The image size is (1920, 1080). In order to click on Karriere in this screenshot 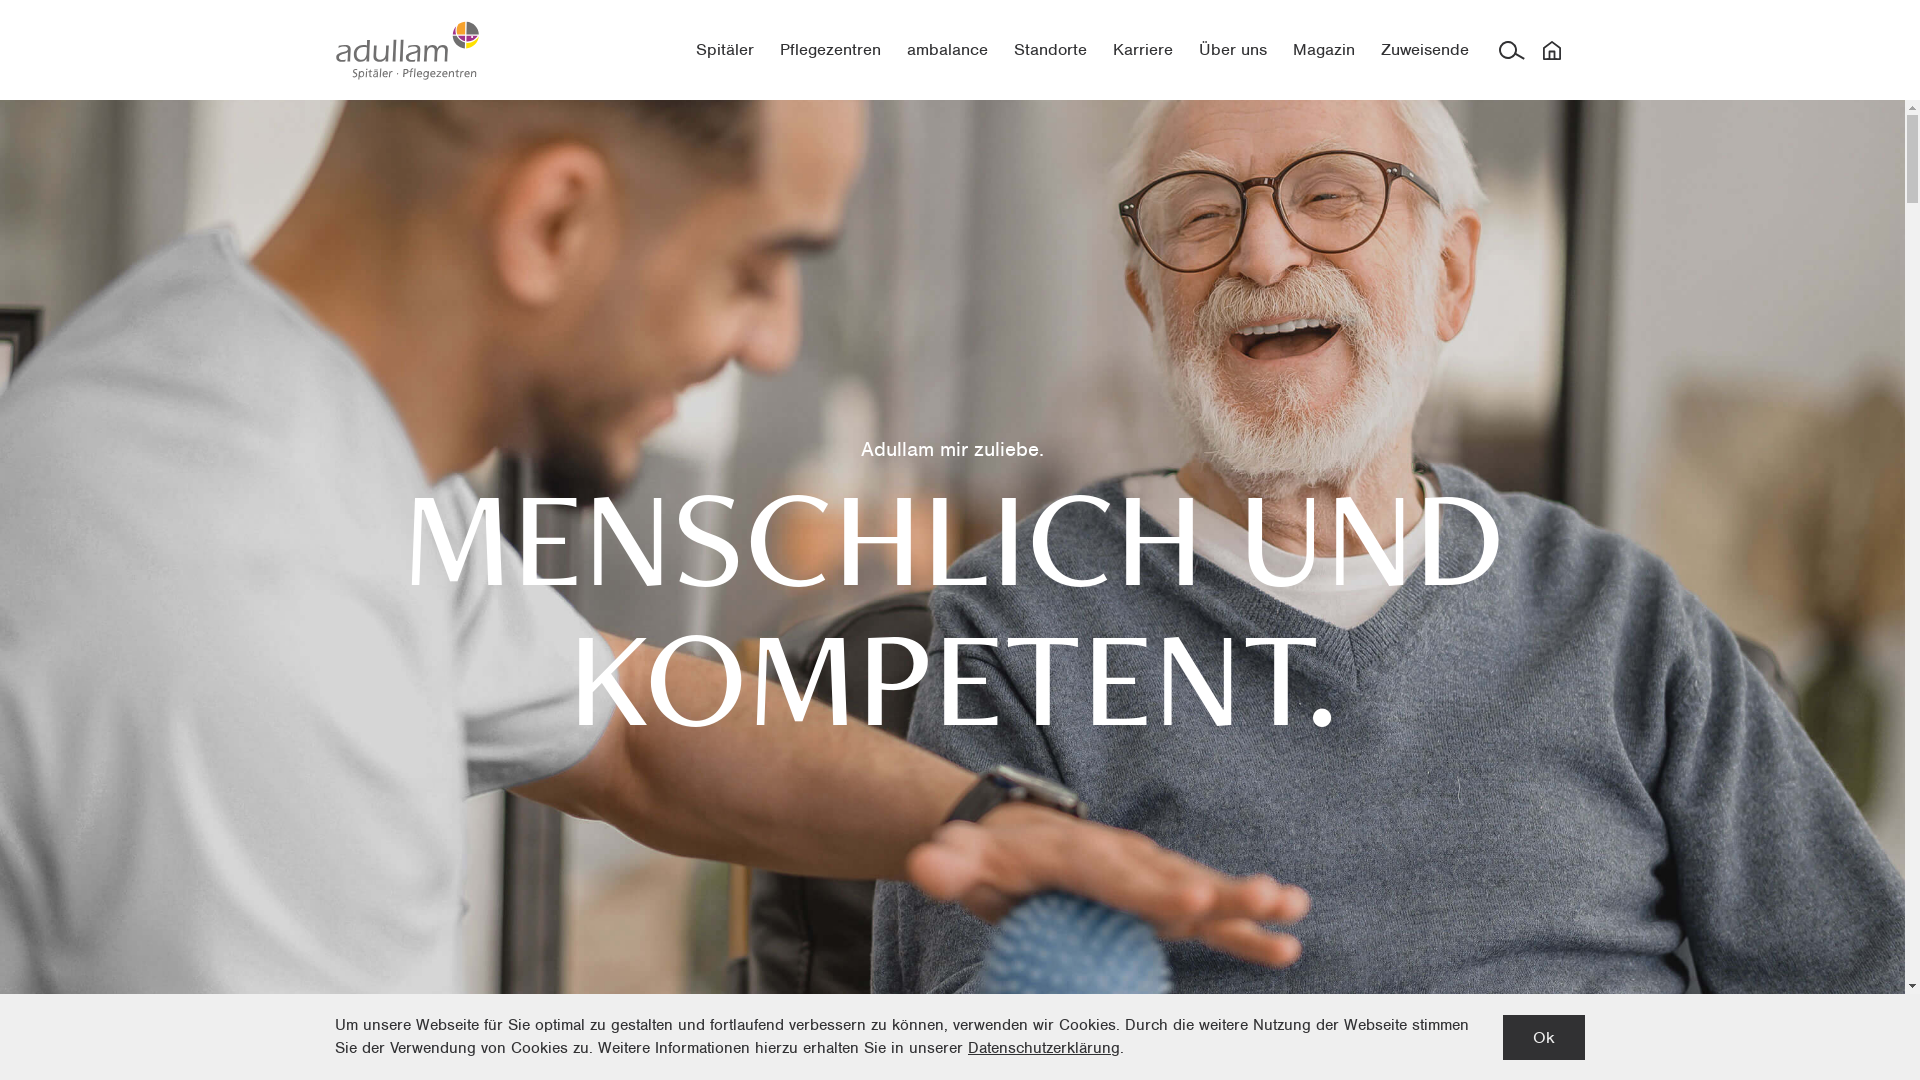, I will do `click(1143, 50)`.